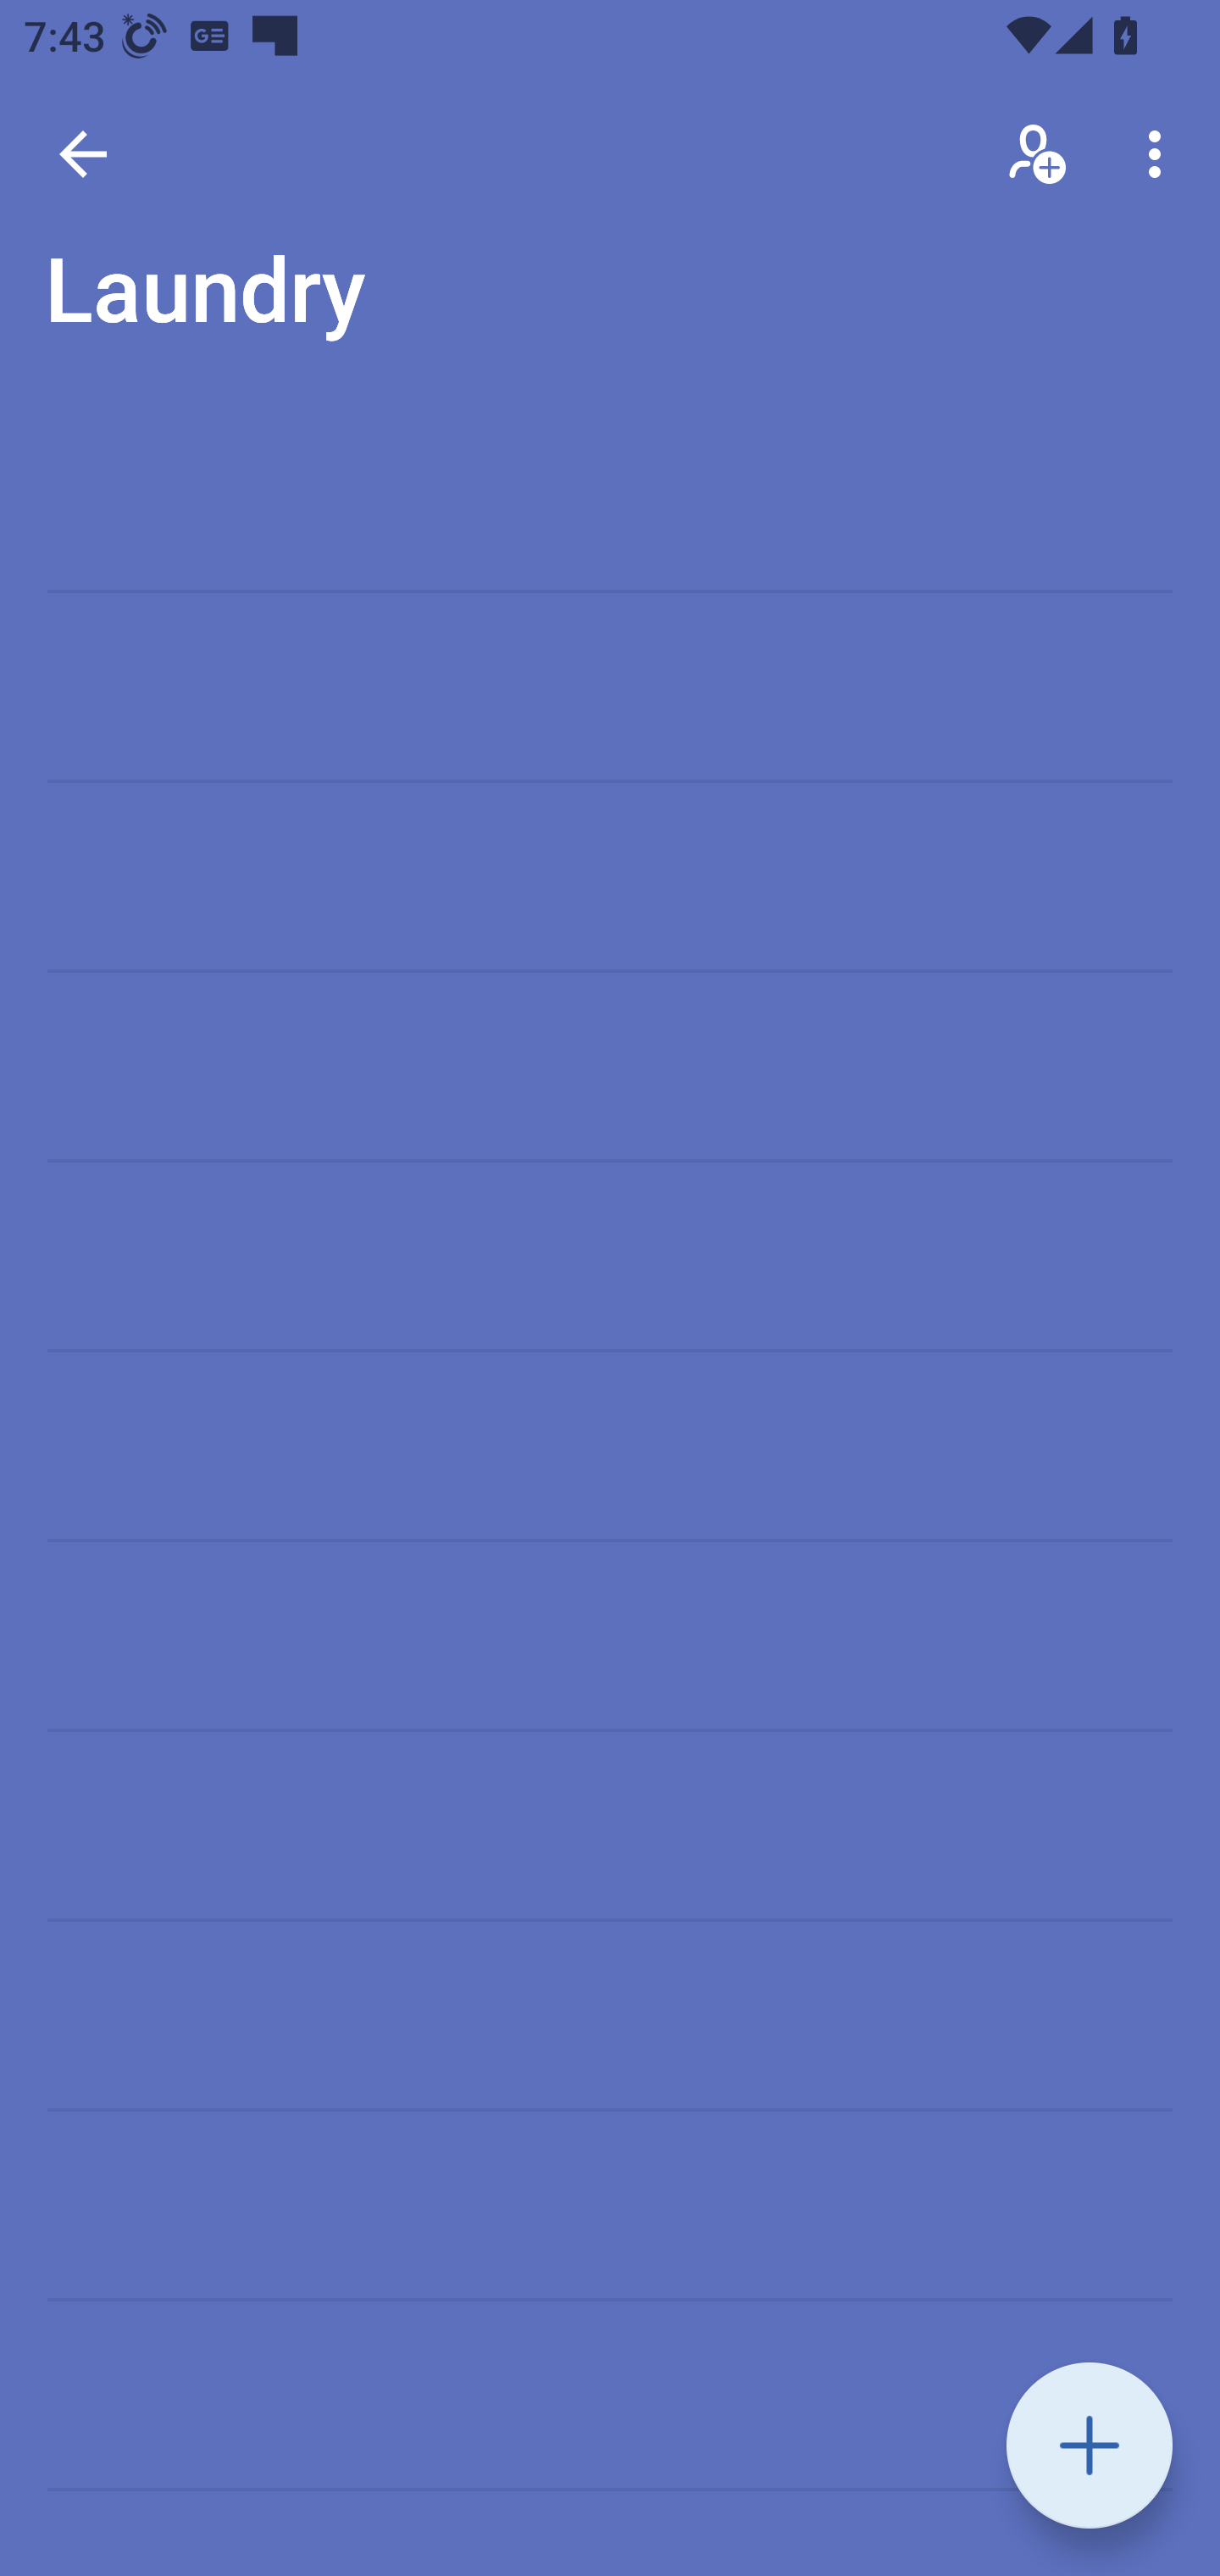  What do you see at coordinates (1161, 154) in the screenshot?
I see `More options` at bounding box center [1161, 154].